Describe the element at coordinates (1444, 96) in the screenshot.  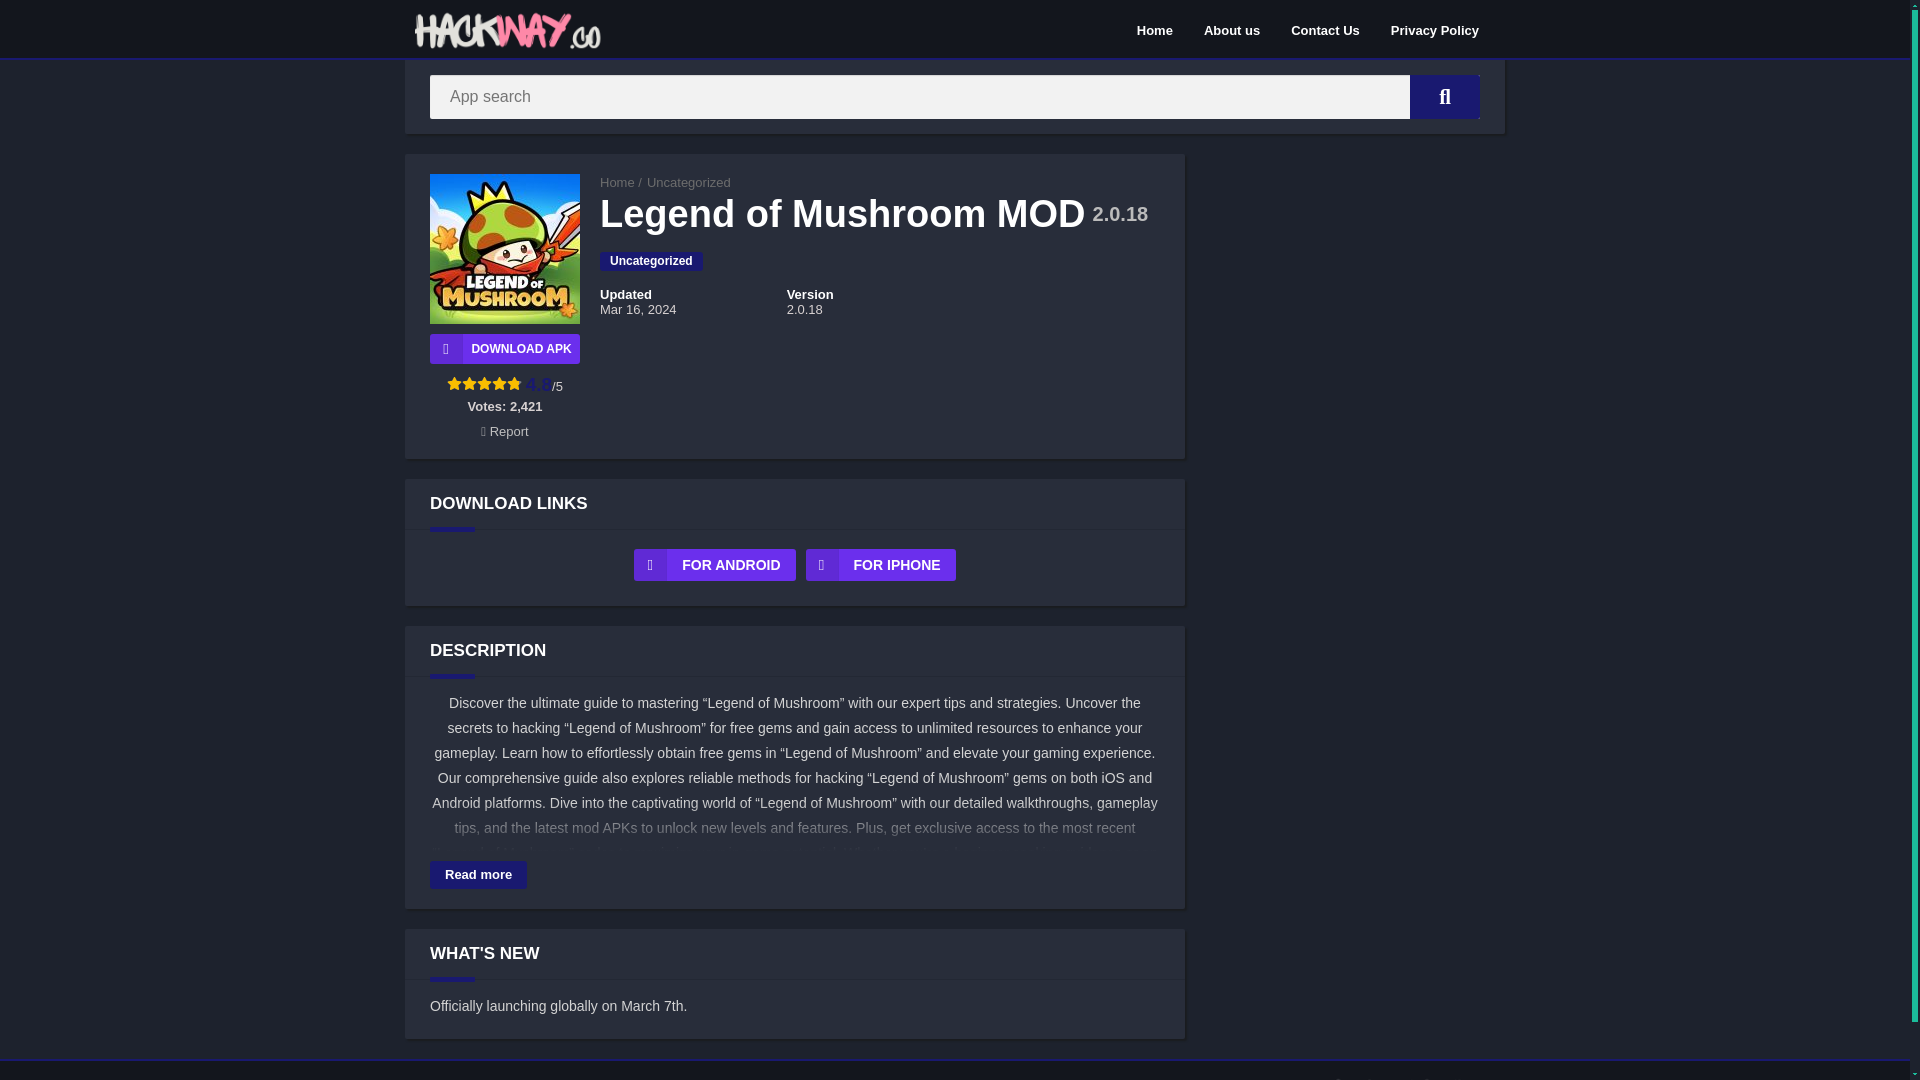
I see `App search` at that location.